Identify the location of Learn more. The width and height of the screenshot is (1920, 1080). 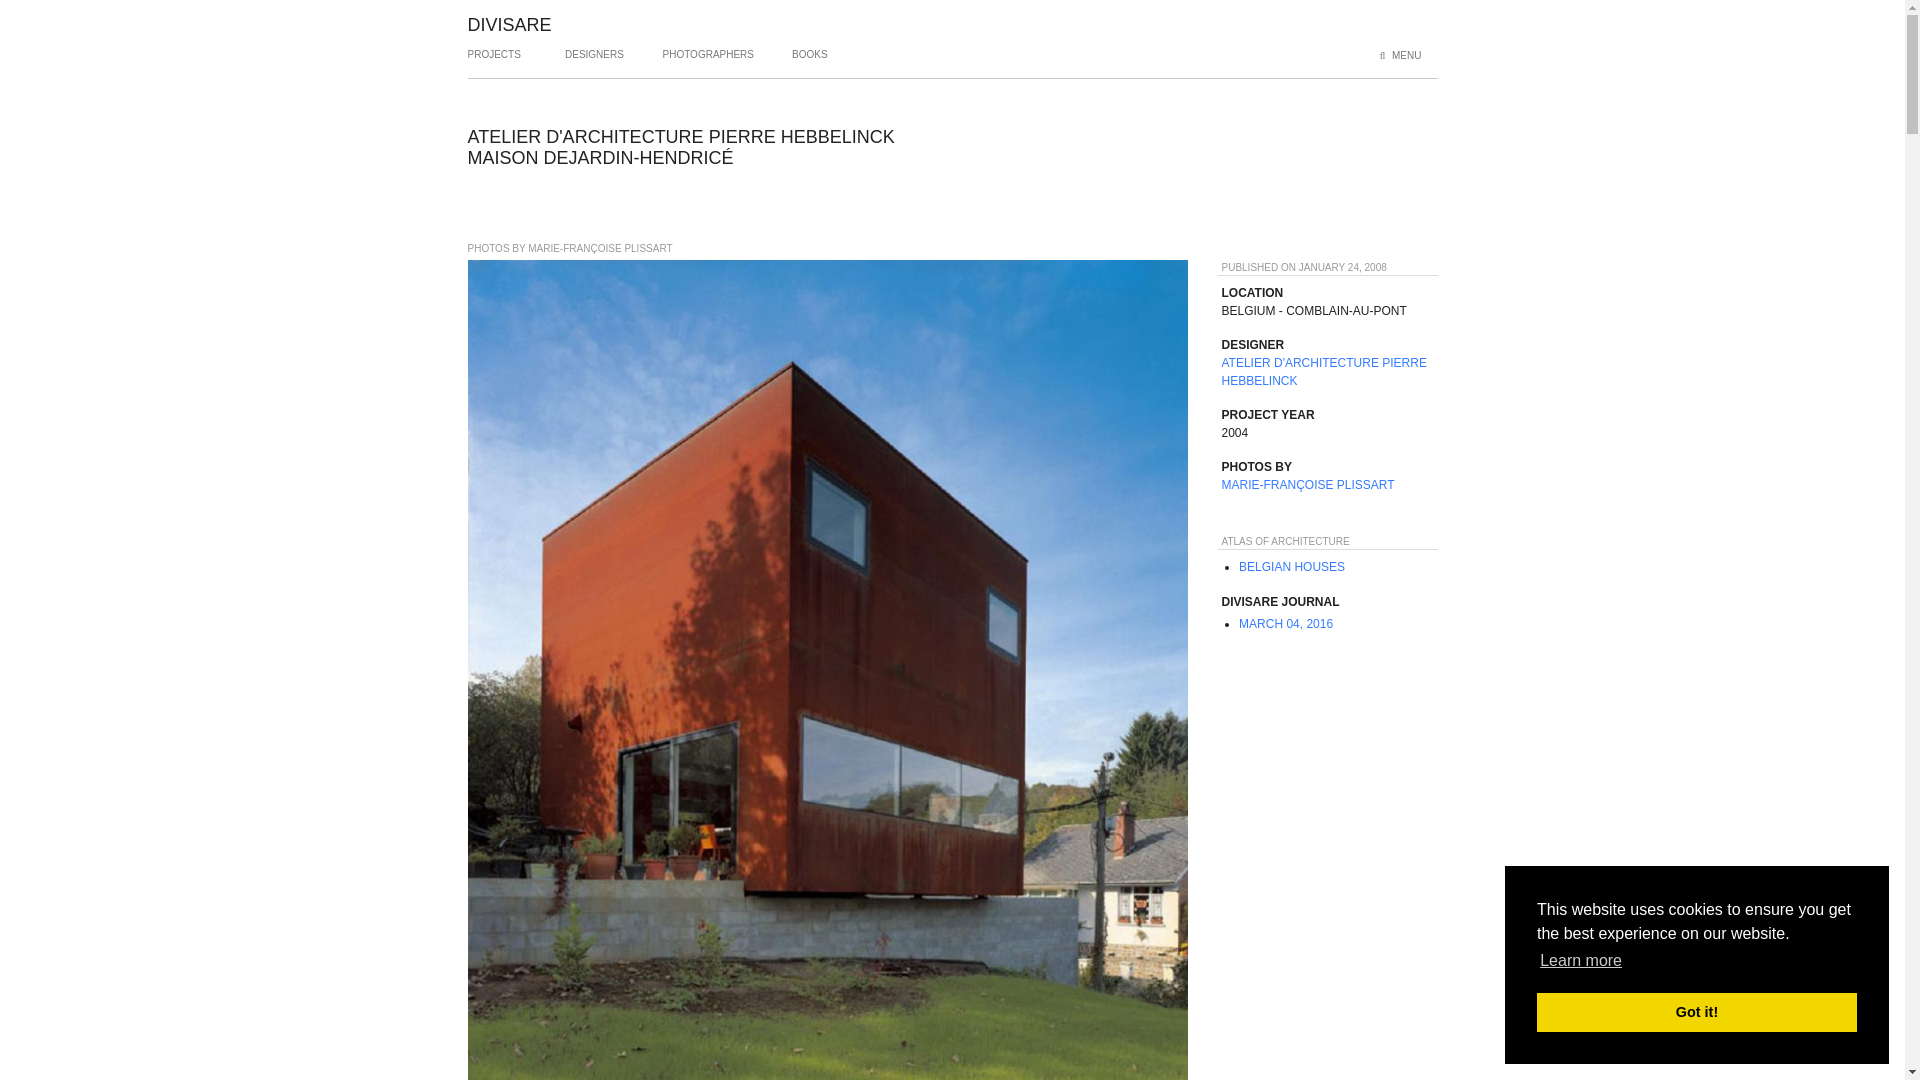
(1580, 961).